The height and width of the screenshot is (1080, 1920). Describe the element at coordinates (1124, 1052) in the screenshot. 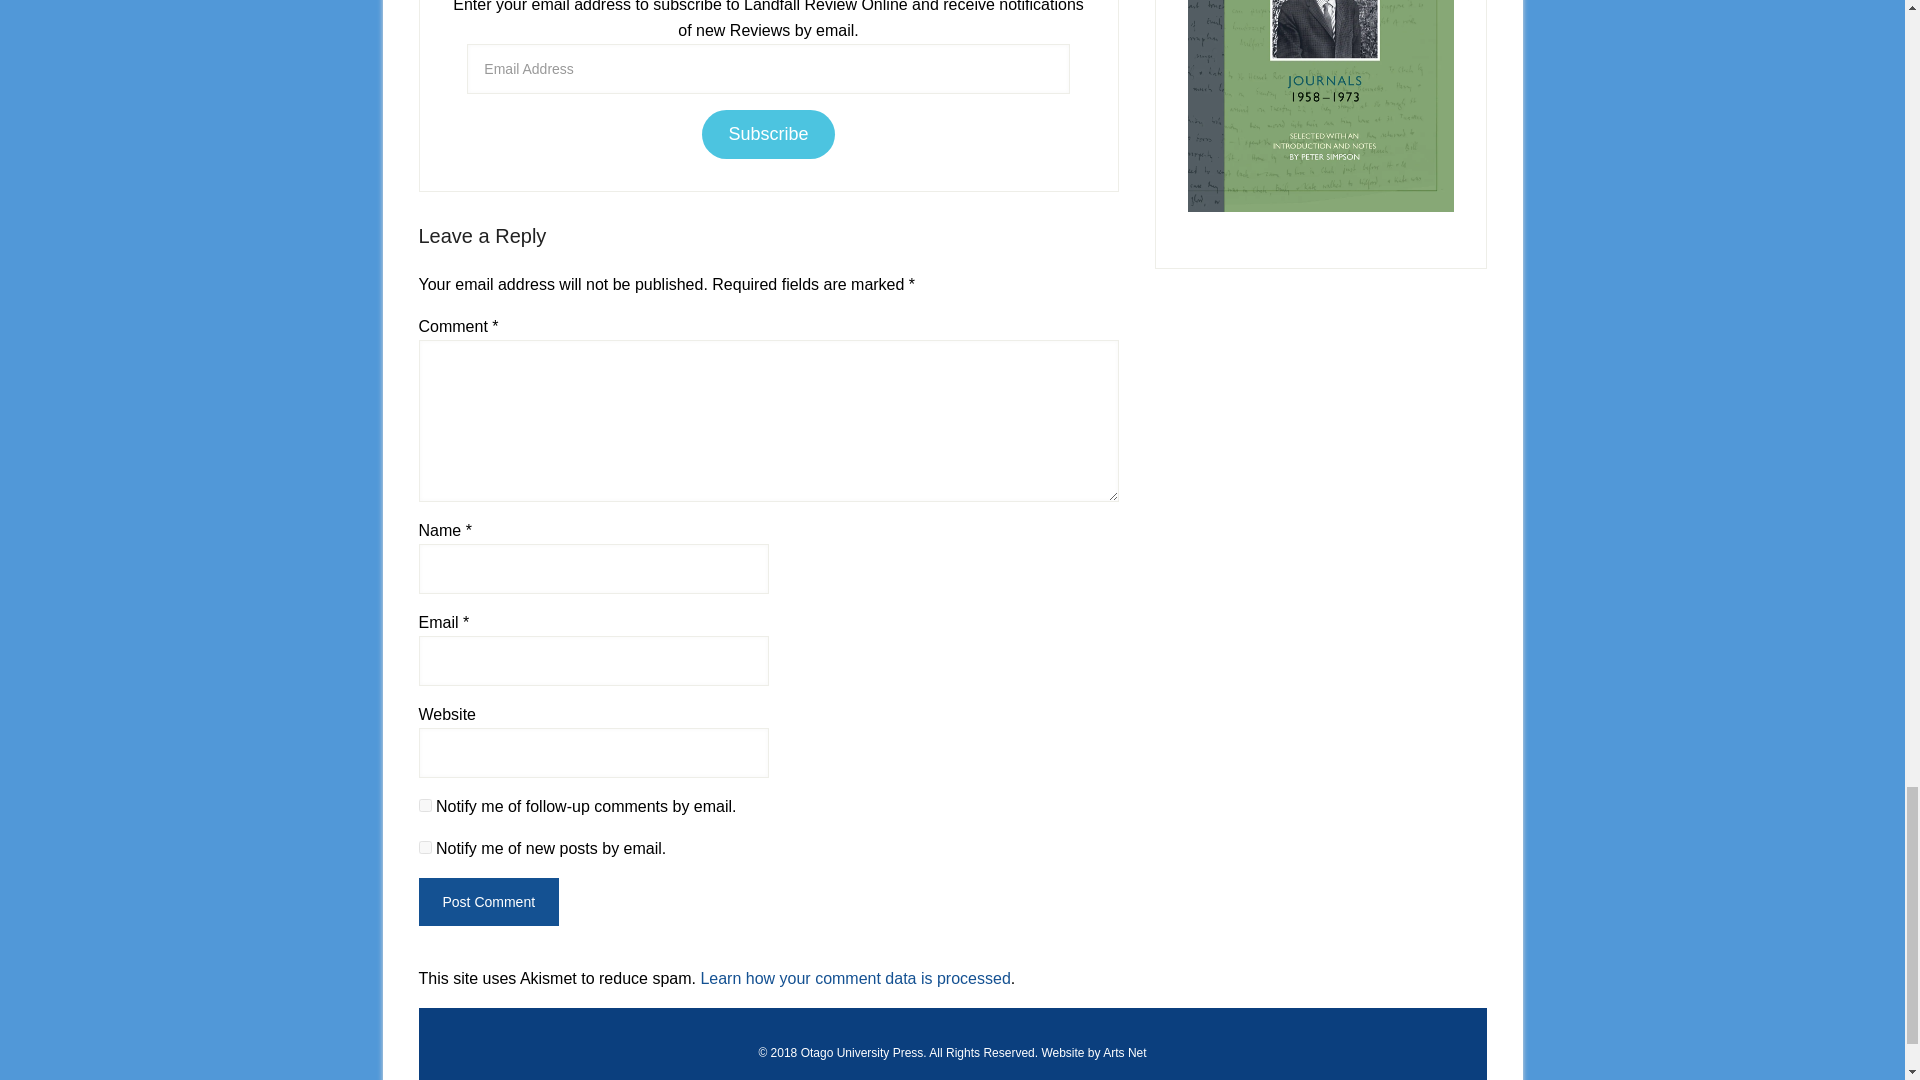

I see `Opens new window` at that location.